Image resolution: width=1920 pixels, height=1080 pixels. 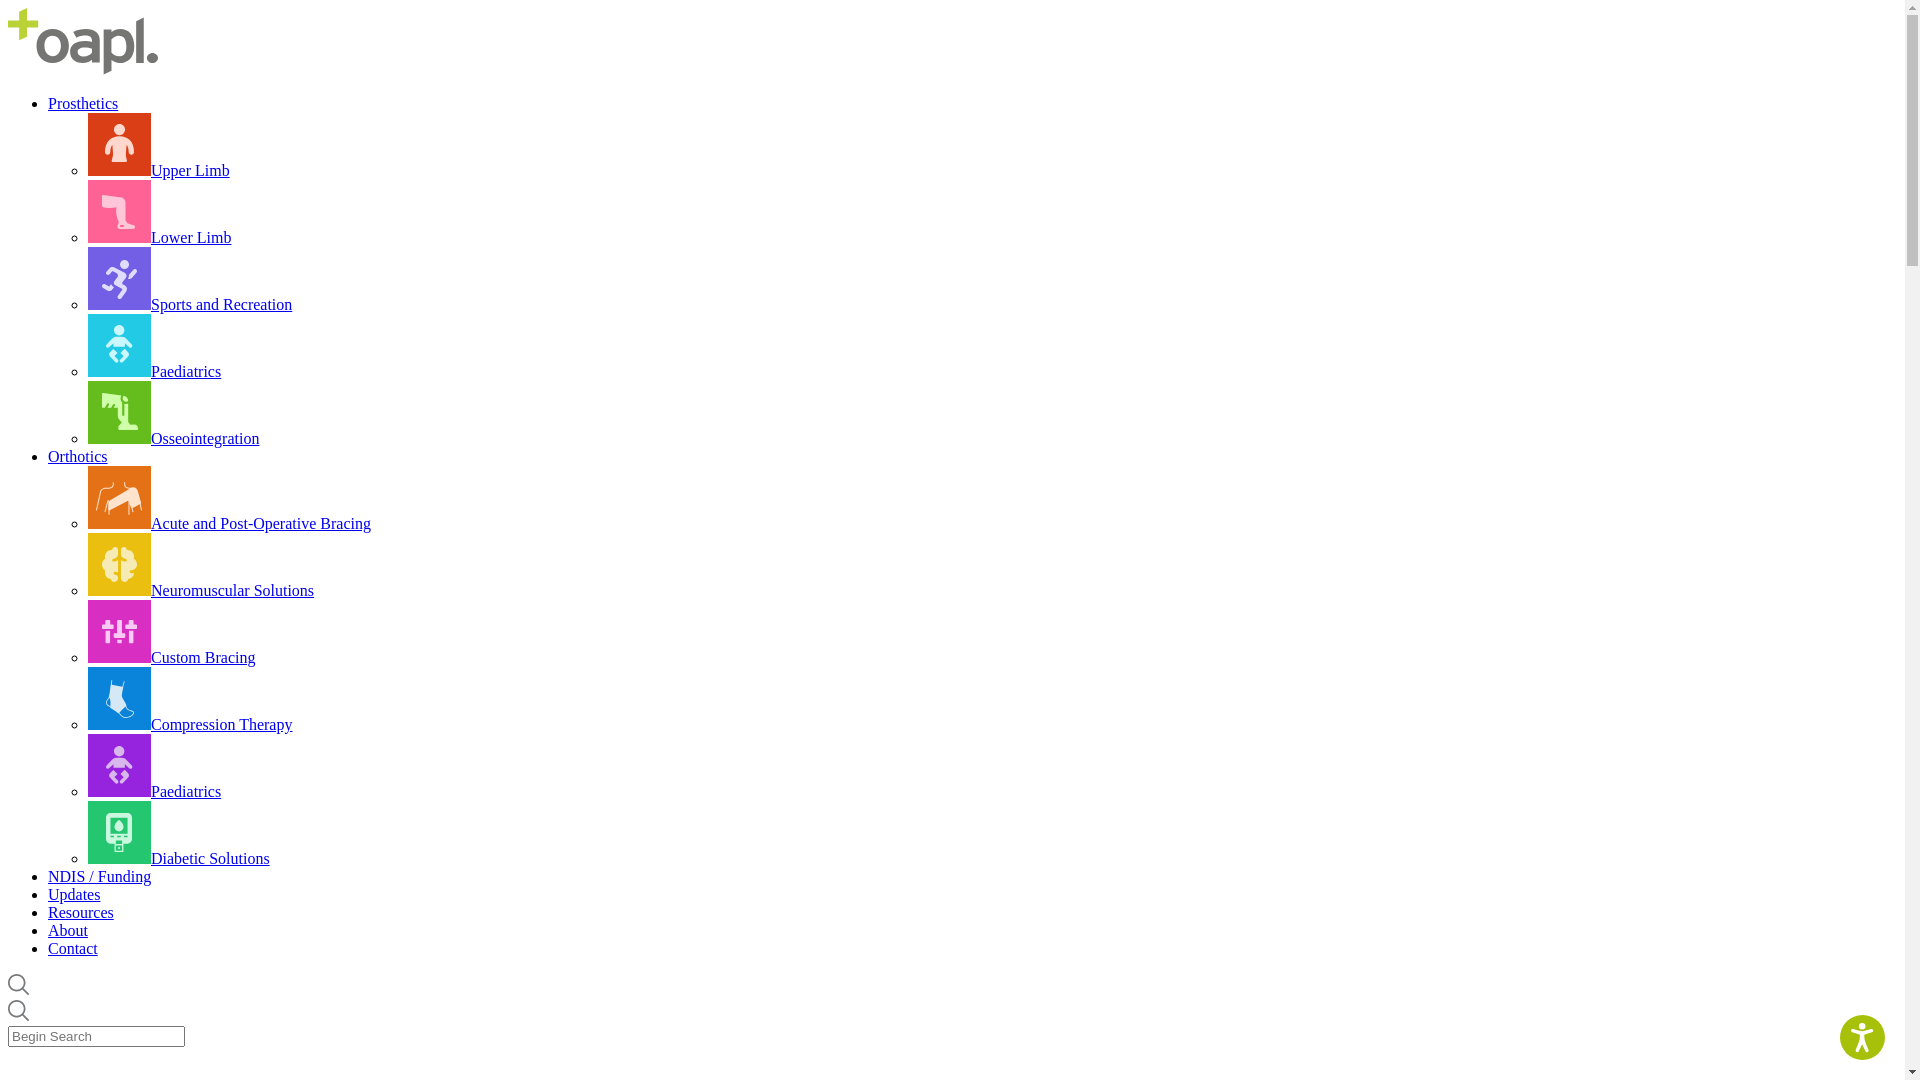 What do you see at coordinates (159, 170) in the screenshot?
I see `Upper Limb` at bounding box center [159, 170].